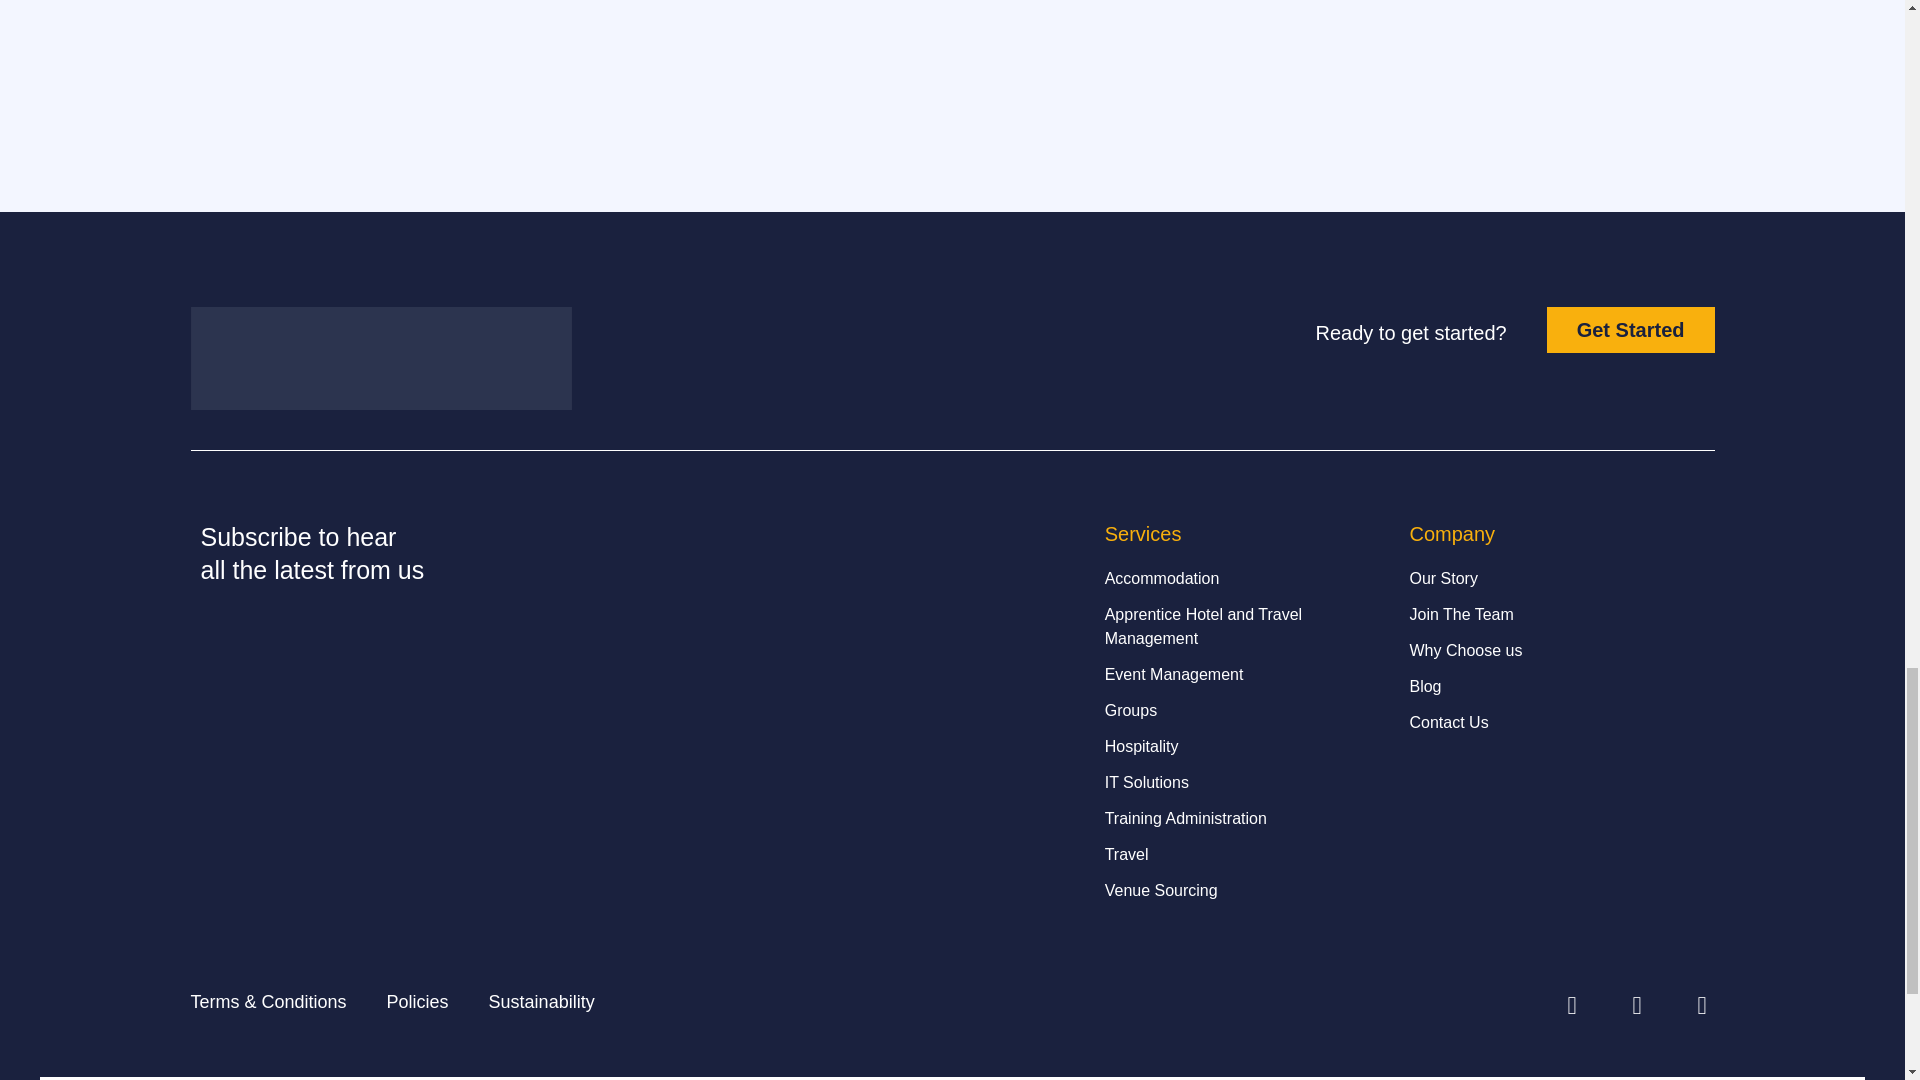  I want to click on Training Administration, so click(1248, 818).